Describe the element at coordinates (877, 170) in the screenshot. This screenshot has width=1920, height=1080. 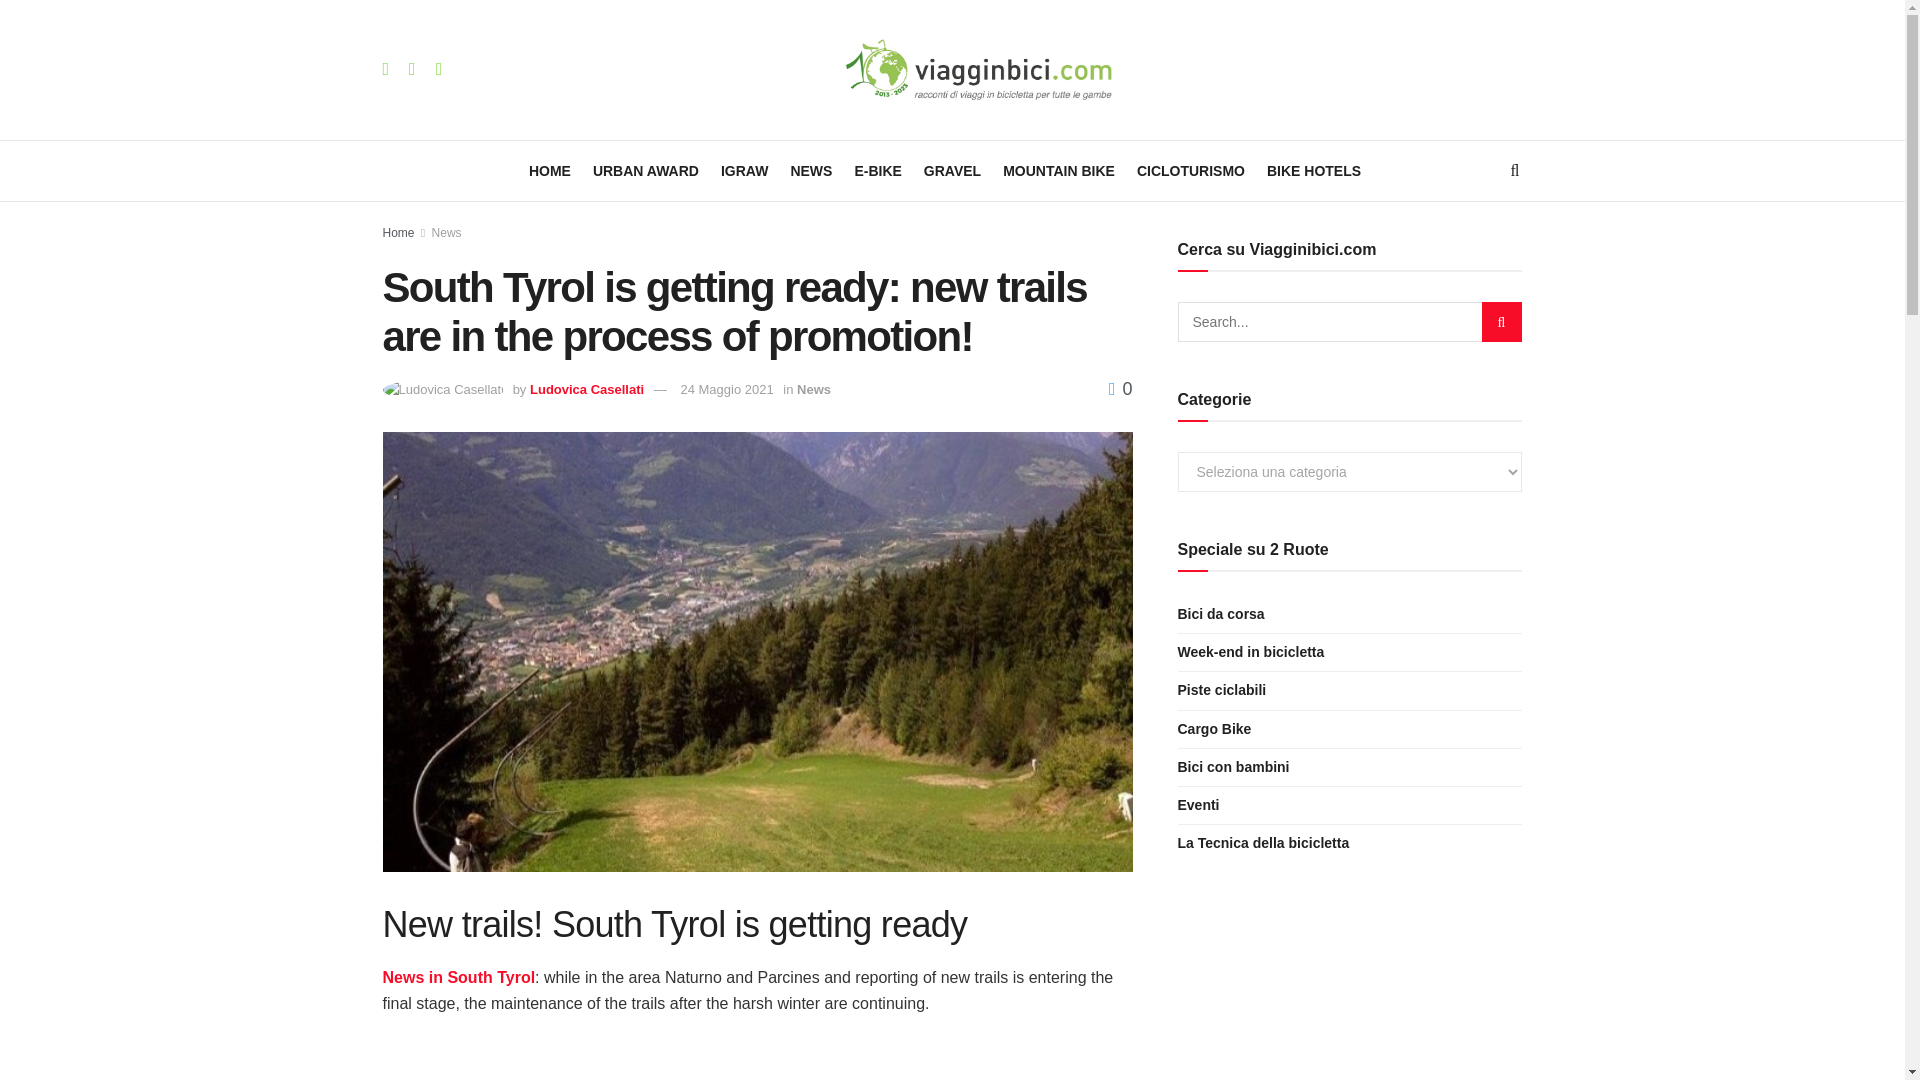
I see `E-BIKE` at that location.